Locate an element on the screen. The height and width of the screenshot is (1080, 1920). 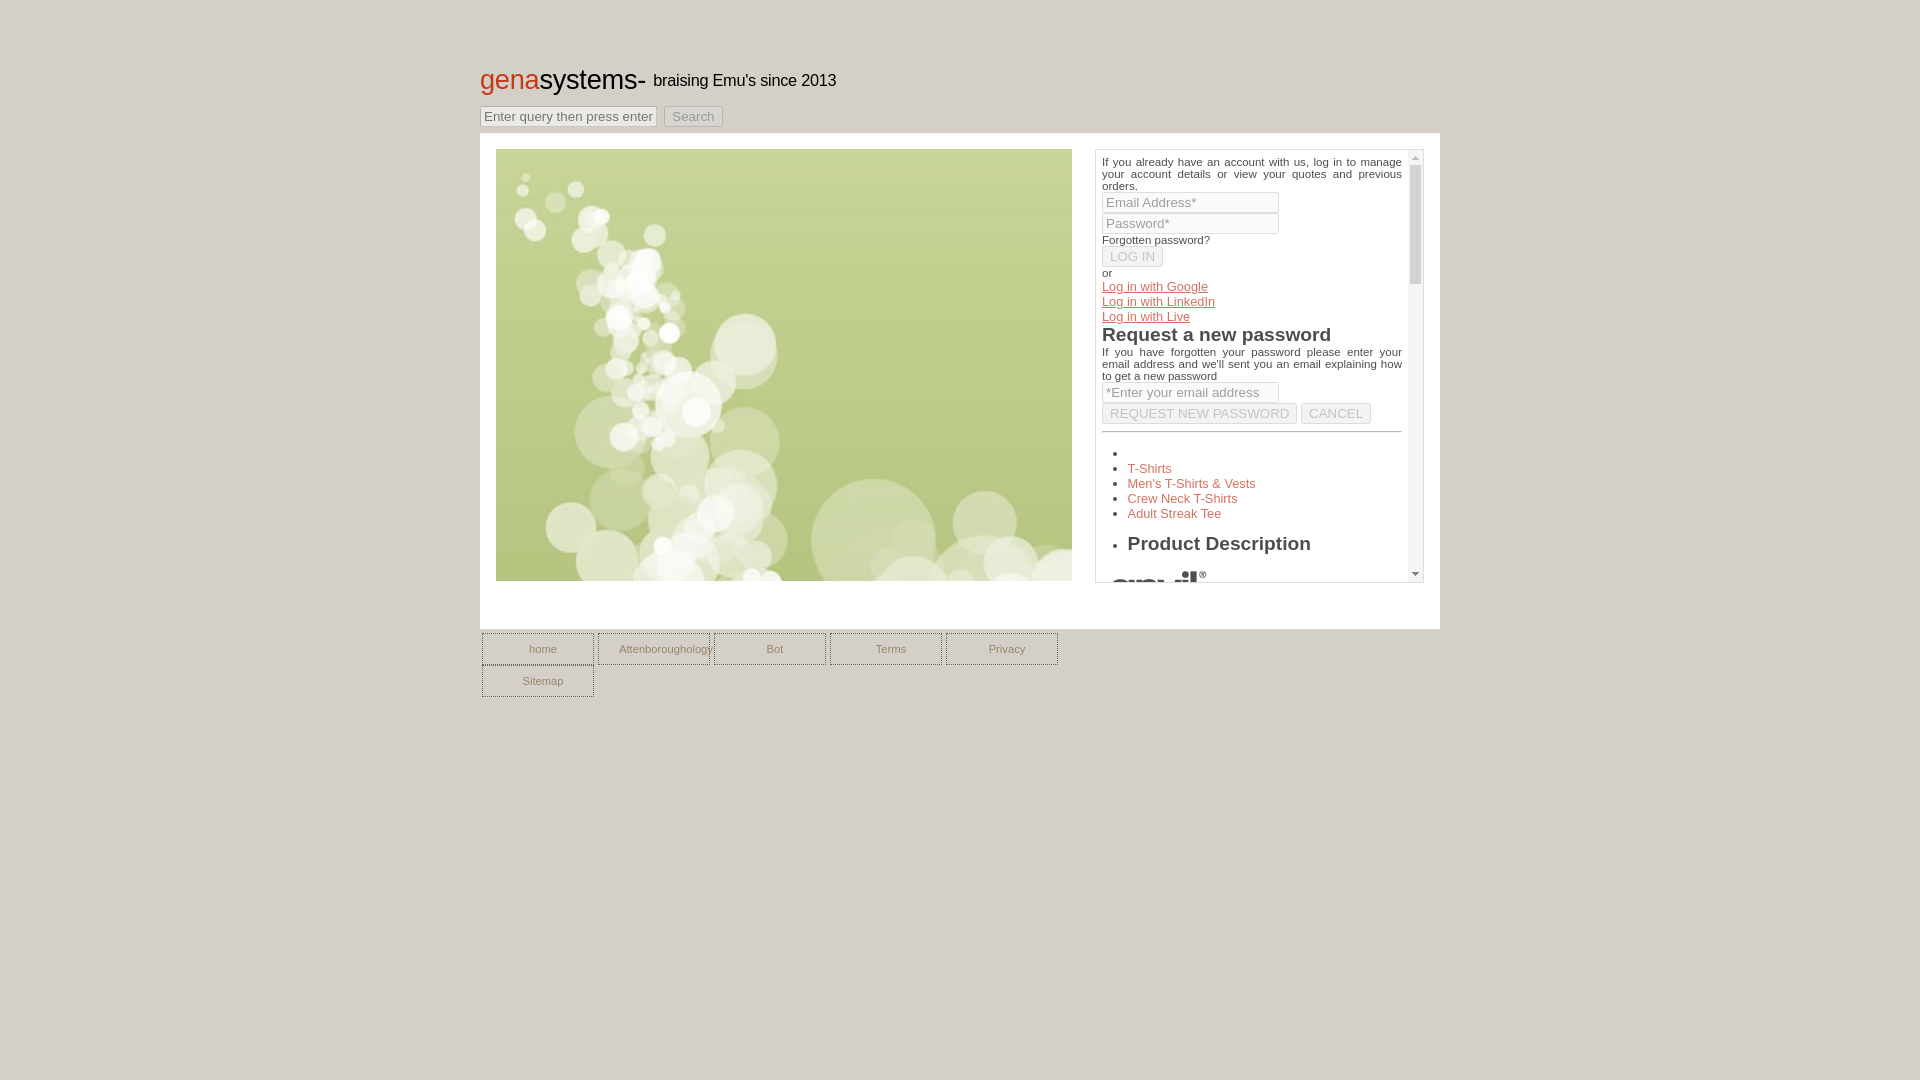
Crew Neck T-Shirts is located at coordinates (1183, 498).